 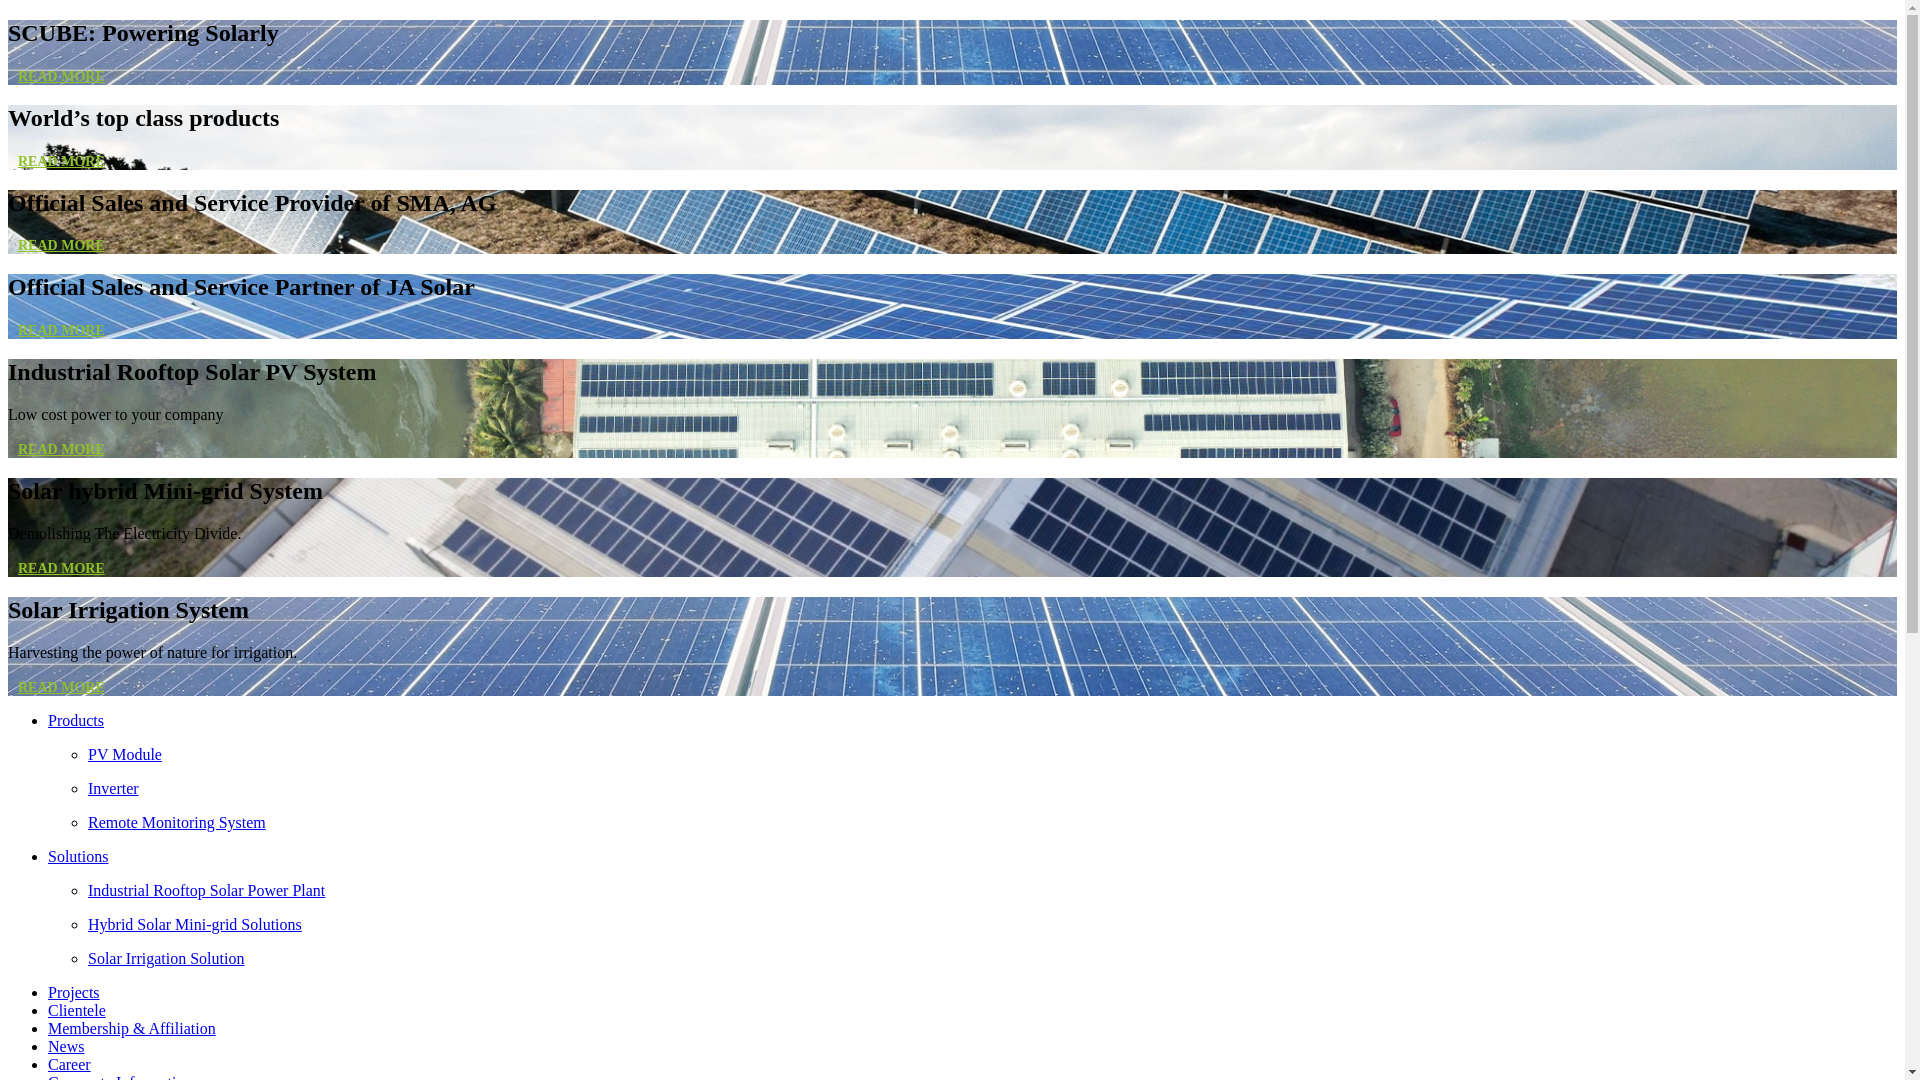 What do you see at coordinates (992, 925) in the screenshot?
I see `Hybrid Solar Mini-grid Solutions` at bounding box center [992, 925].